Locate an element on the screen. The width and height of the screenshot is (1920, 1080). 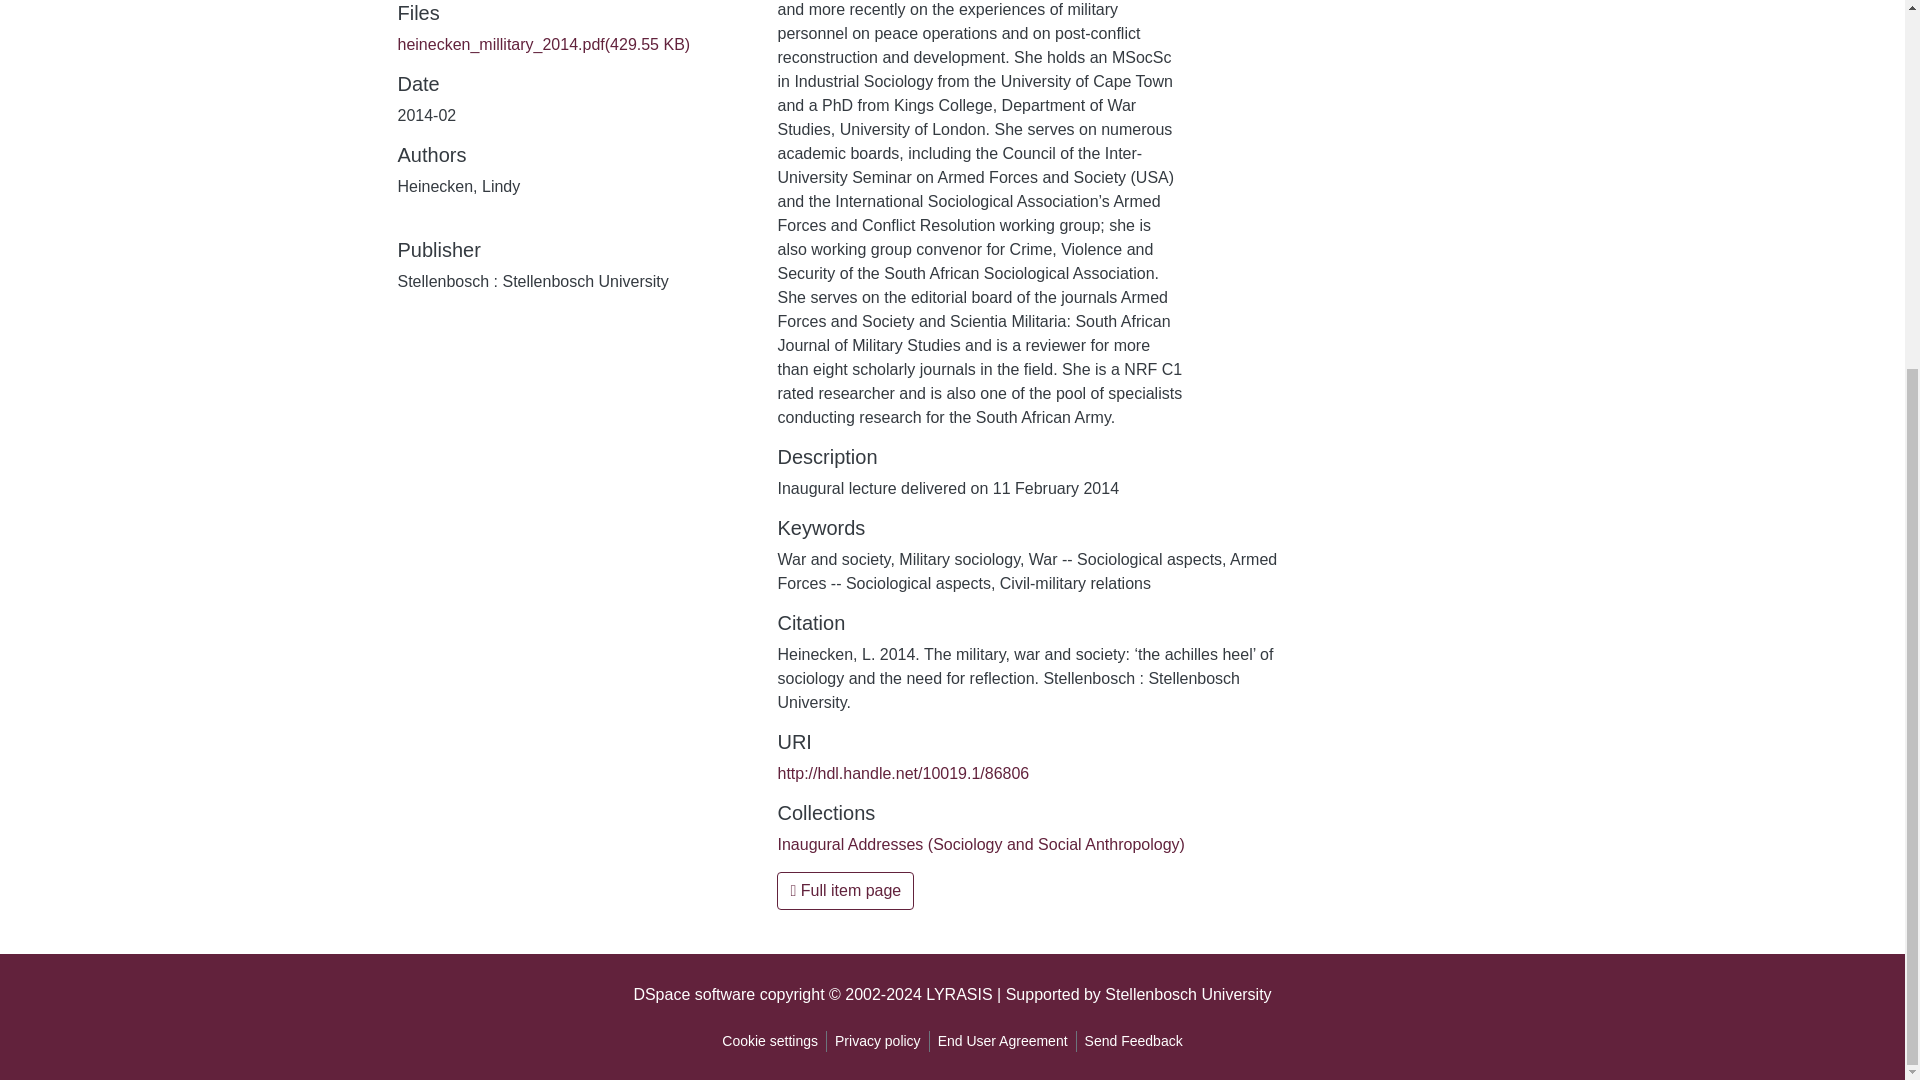
LYRASIS is located at coordinates (958, 994).